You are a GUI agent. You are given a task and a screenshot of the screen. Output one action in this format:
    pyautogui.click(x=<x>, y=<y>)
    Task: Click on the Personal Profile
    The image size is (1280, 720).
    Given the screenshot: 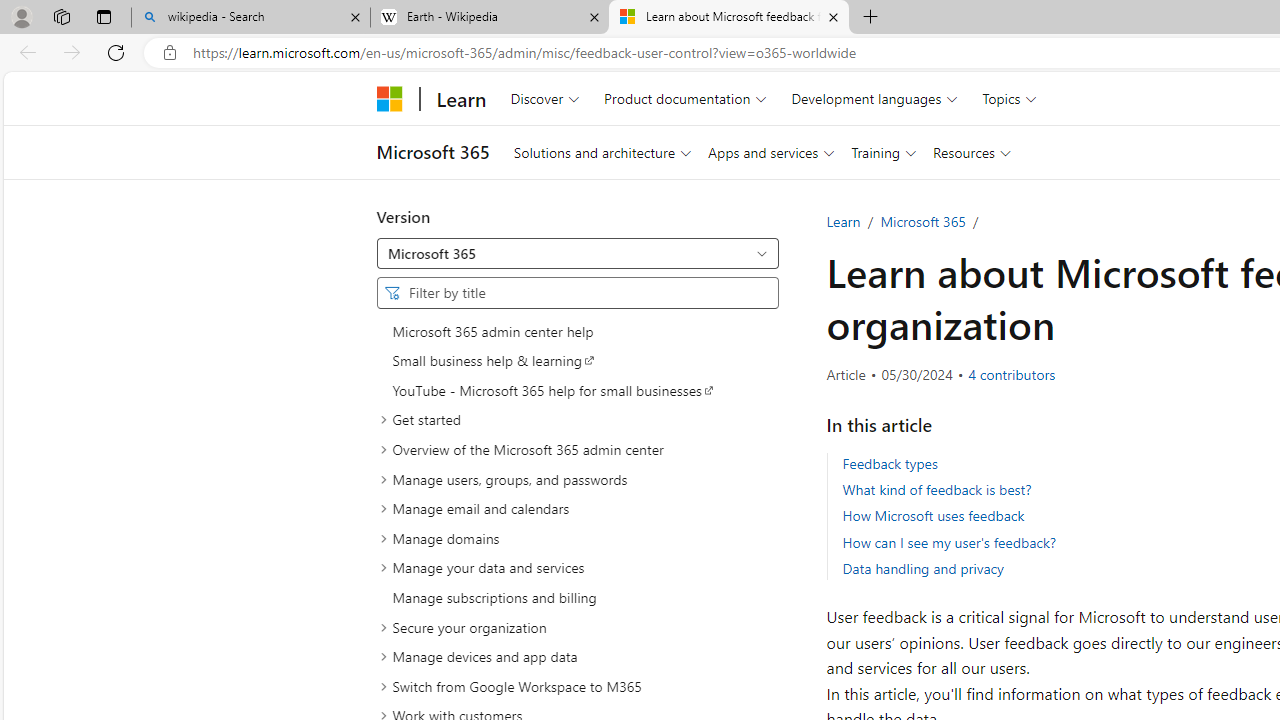 What is the action you would take?
    pyautogui.click(x=21, y=16)
    